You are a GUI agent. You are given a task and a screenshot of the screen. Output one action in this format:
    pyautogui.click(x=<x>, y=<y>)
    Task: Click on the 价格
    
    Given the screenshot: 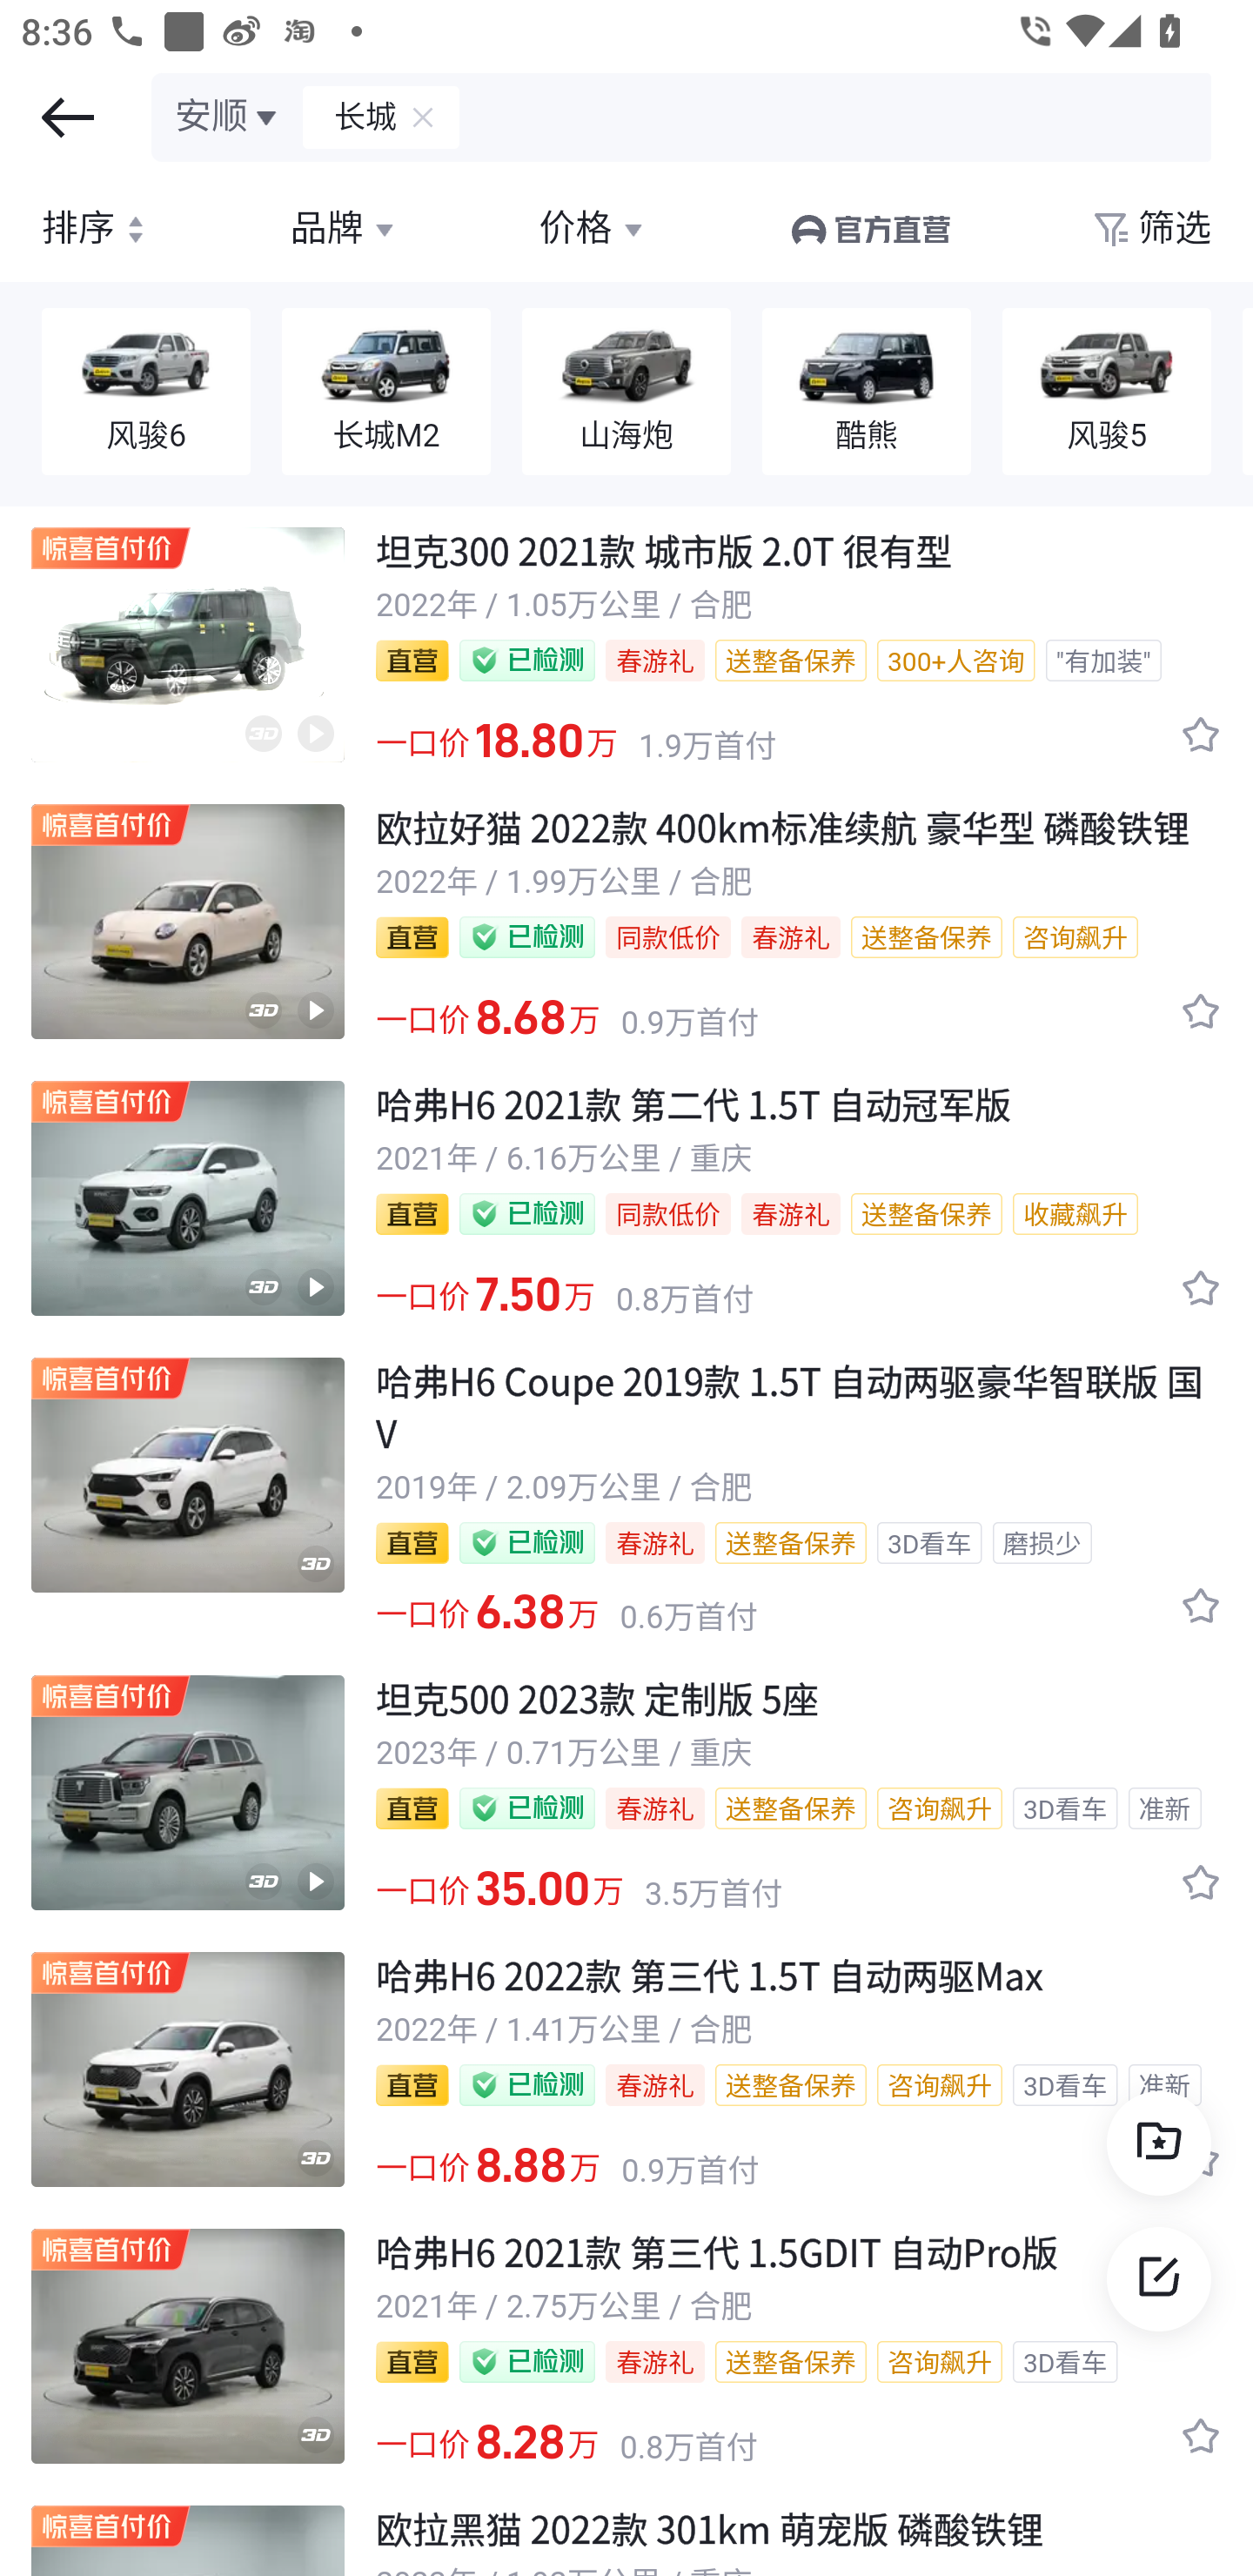 What is the action you would take?
    pyautogui.click(x=593, y=229)
    